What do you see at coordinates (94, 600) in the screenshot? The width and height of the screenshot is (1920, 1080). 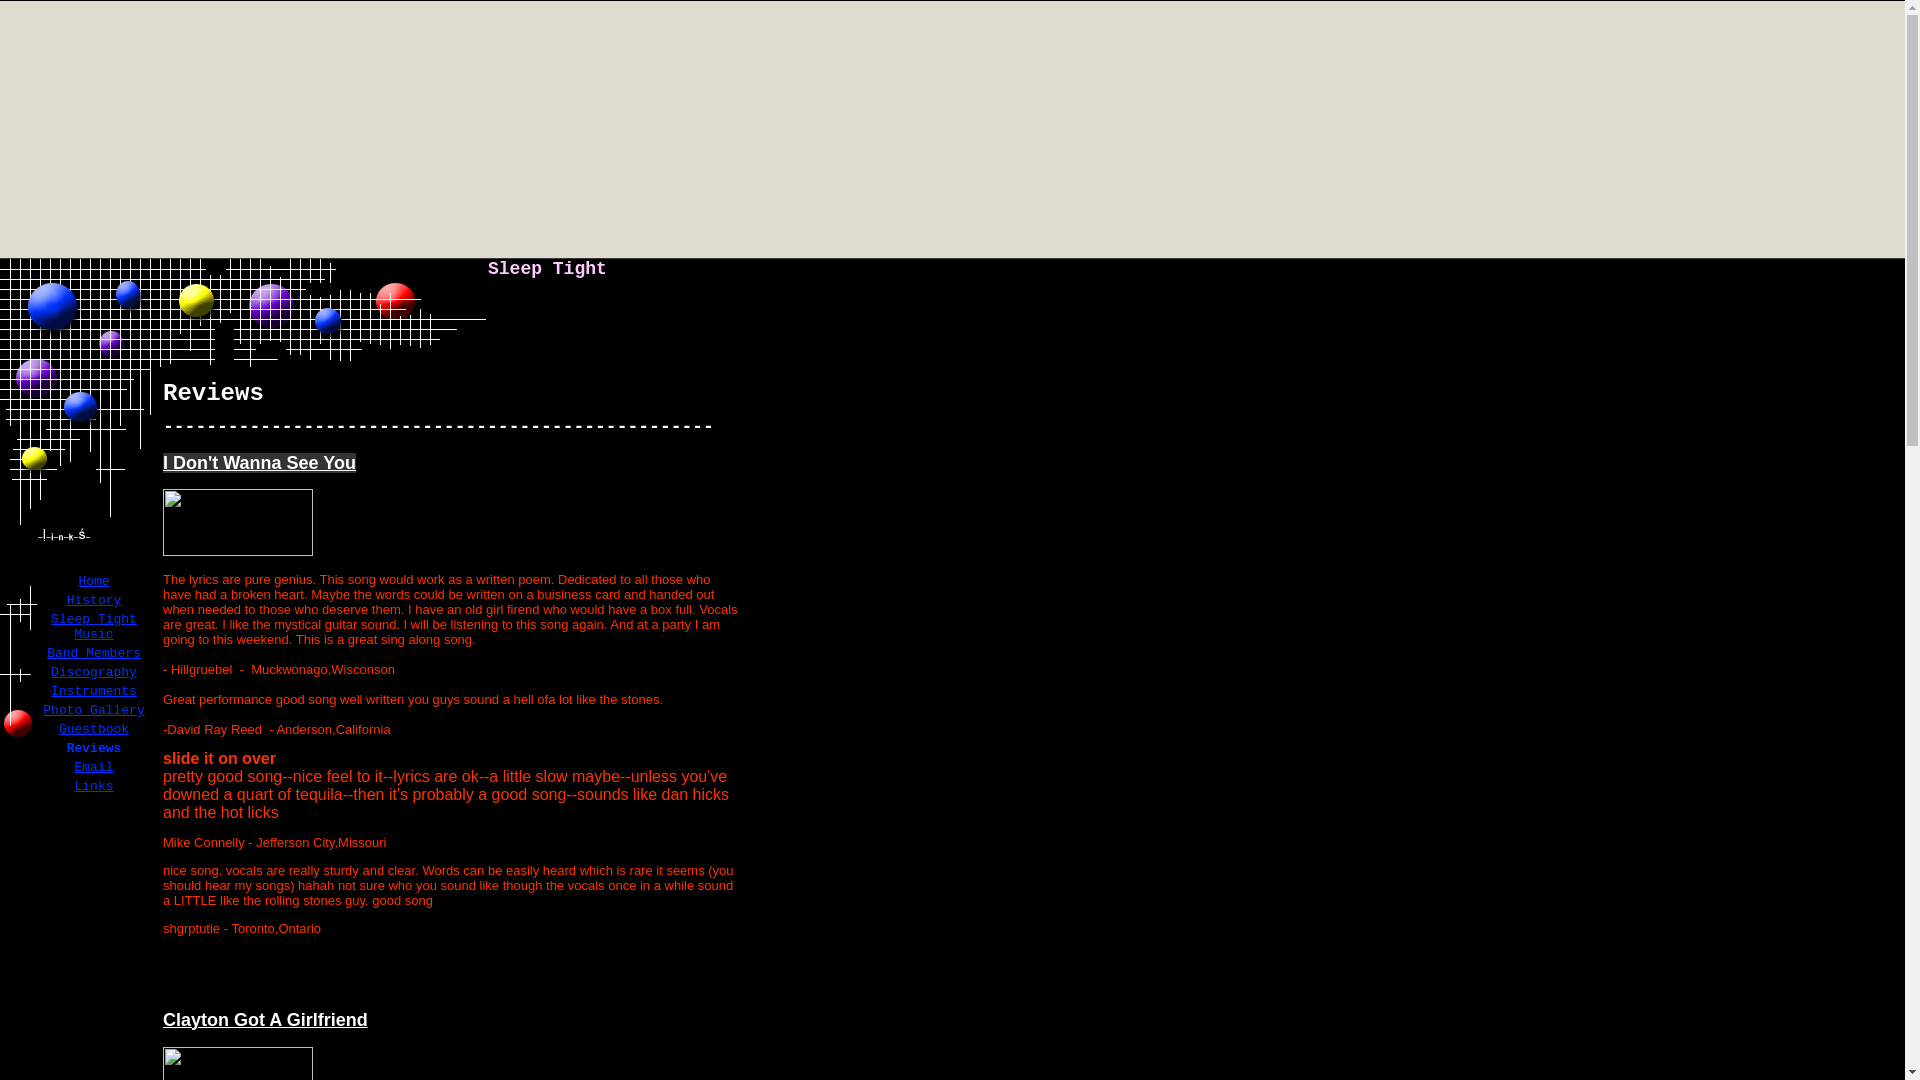 I see `History` at bounding box center [94, 600].